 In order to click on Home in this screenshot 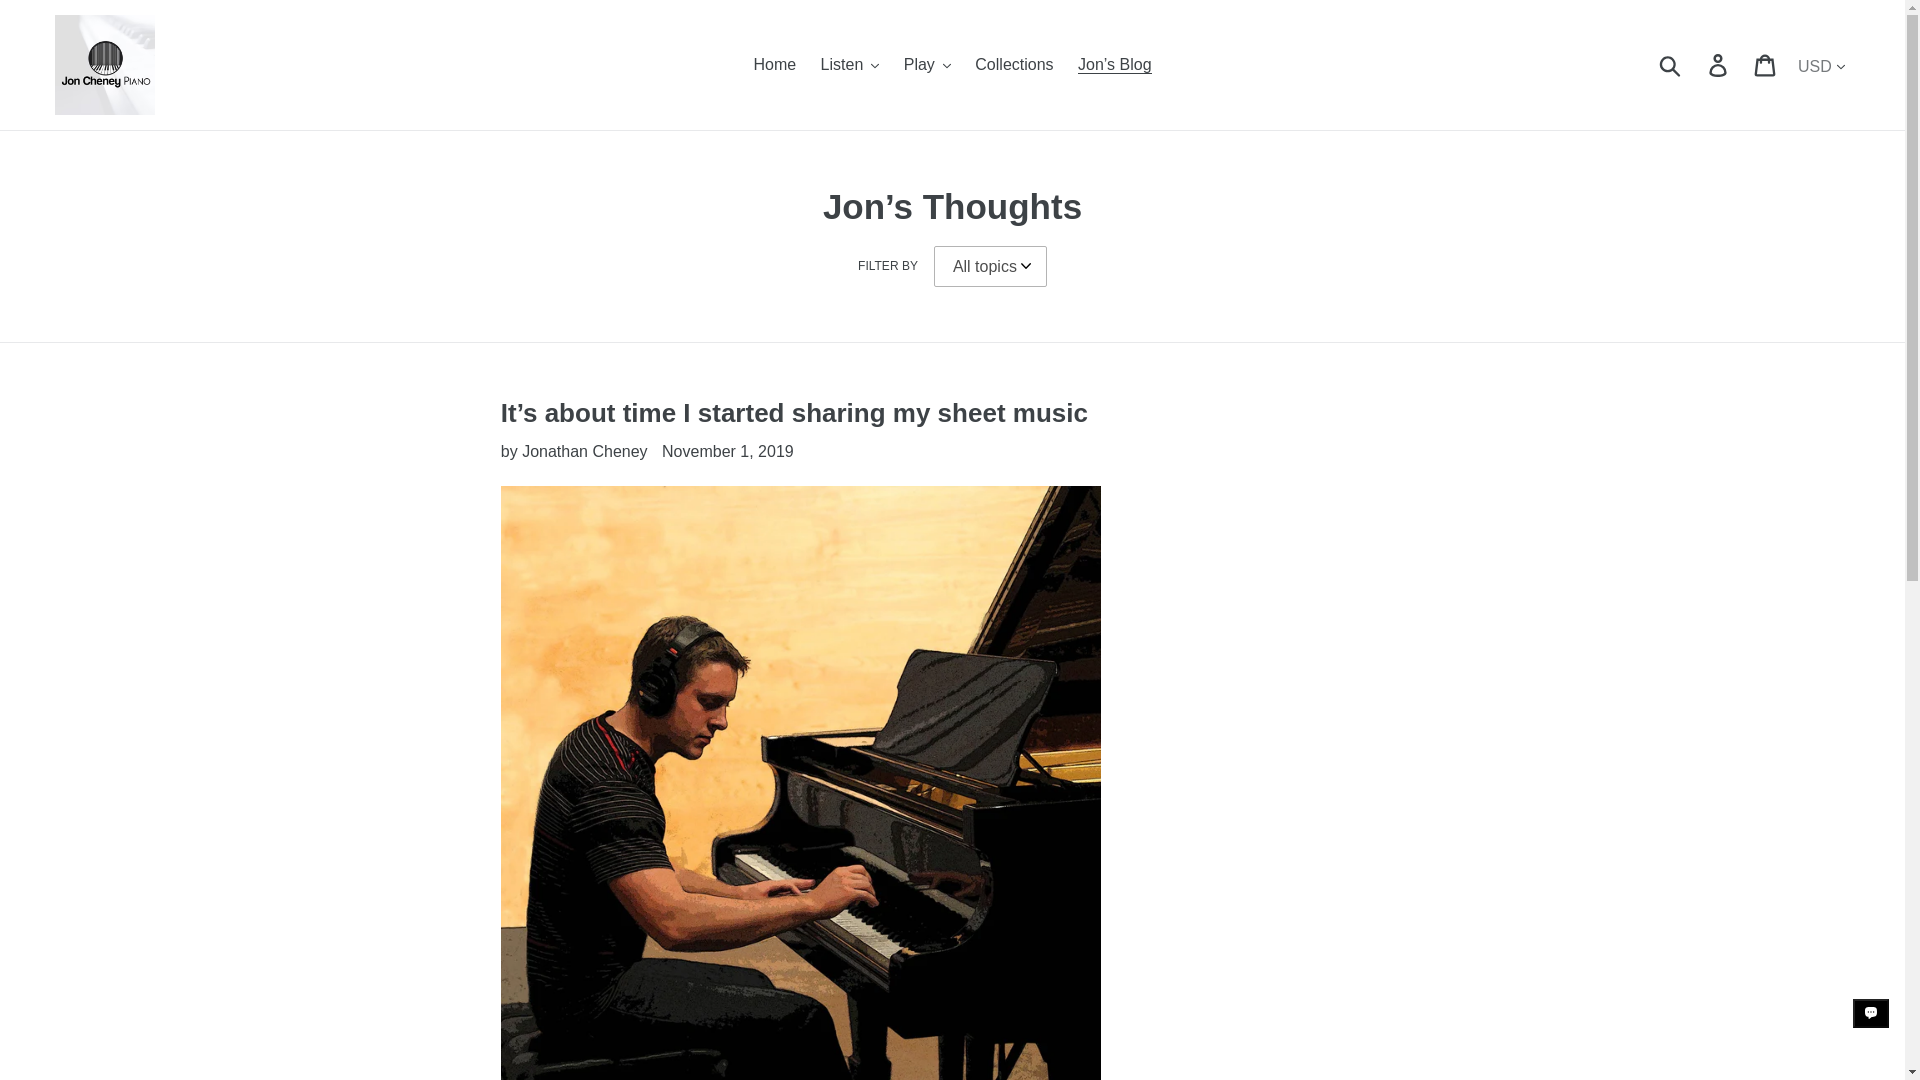, I will do `click(774, 64)`.